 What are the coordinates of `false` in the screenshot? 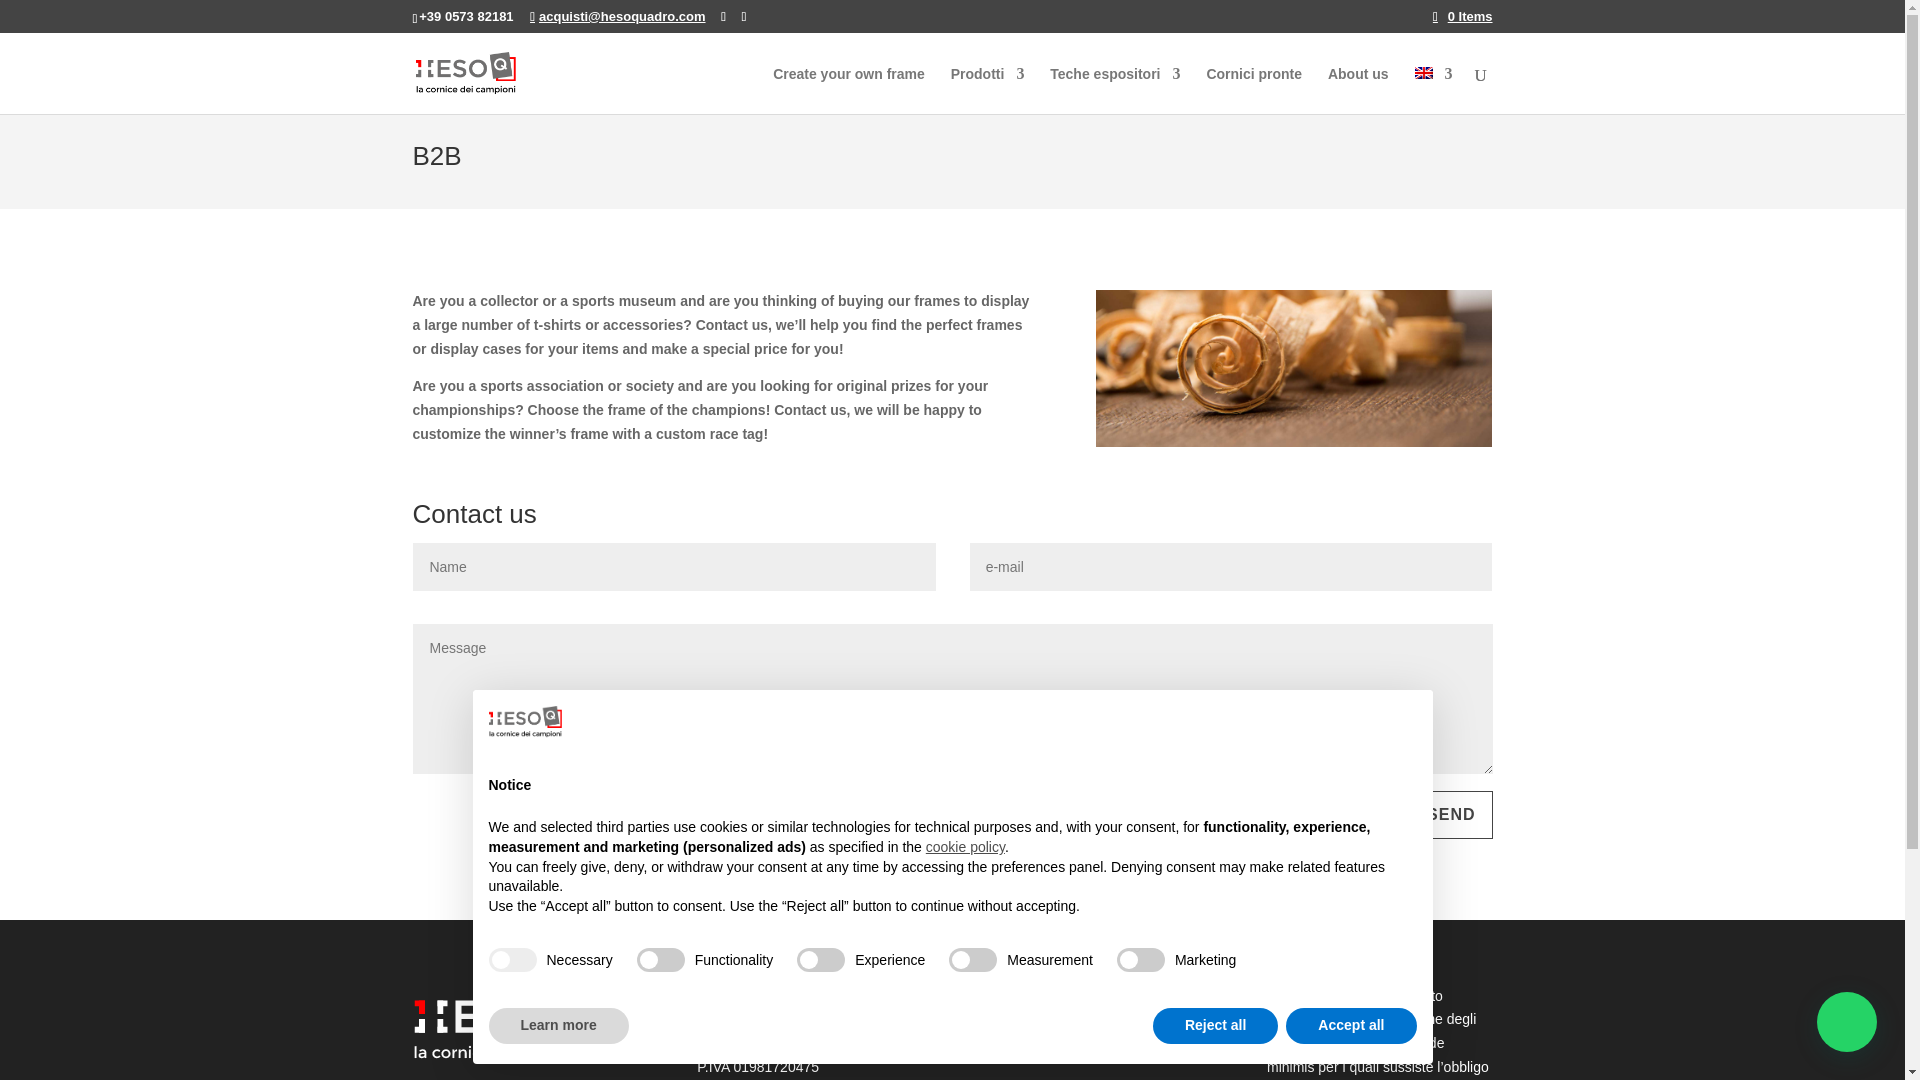 It's located at (661, 960).